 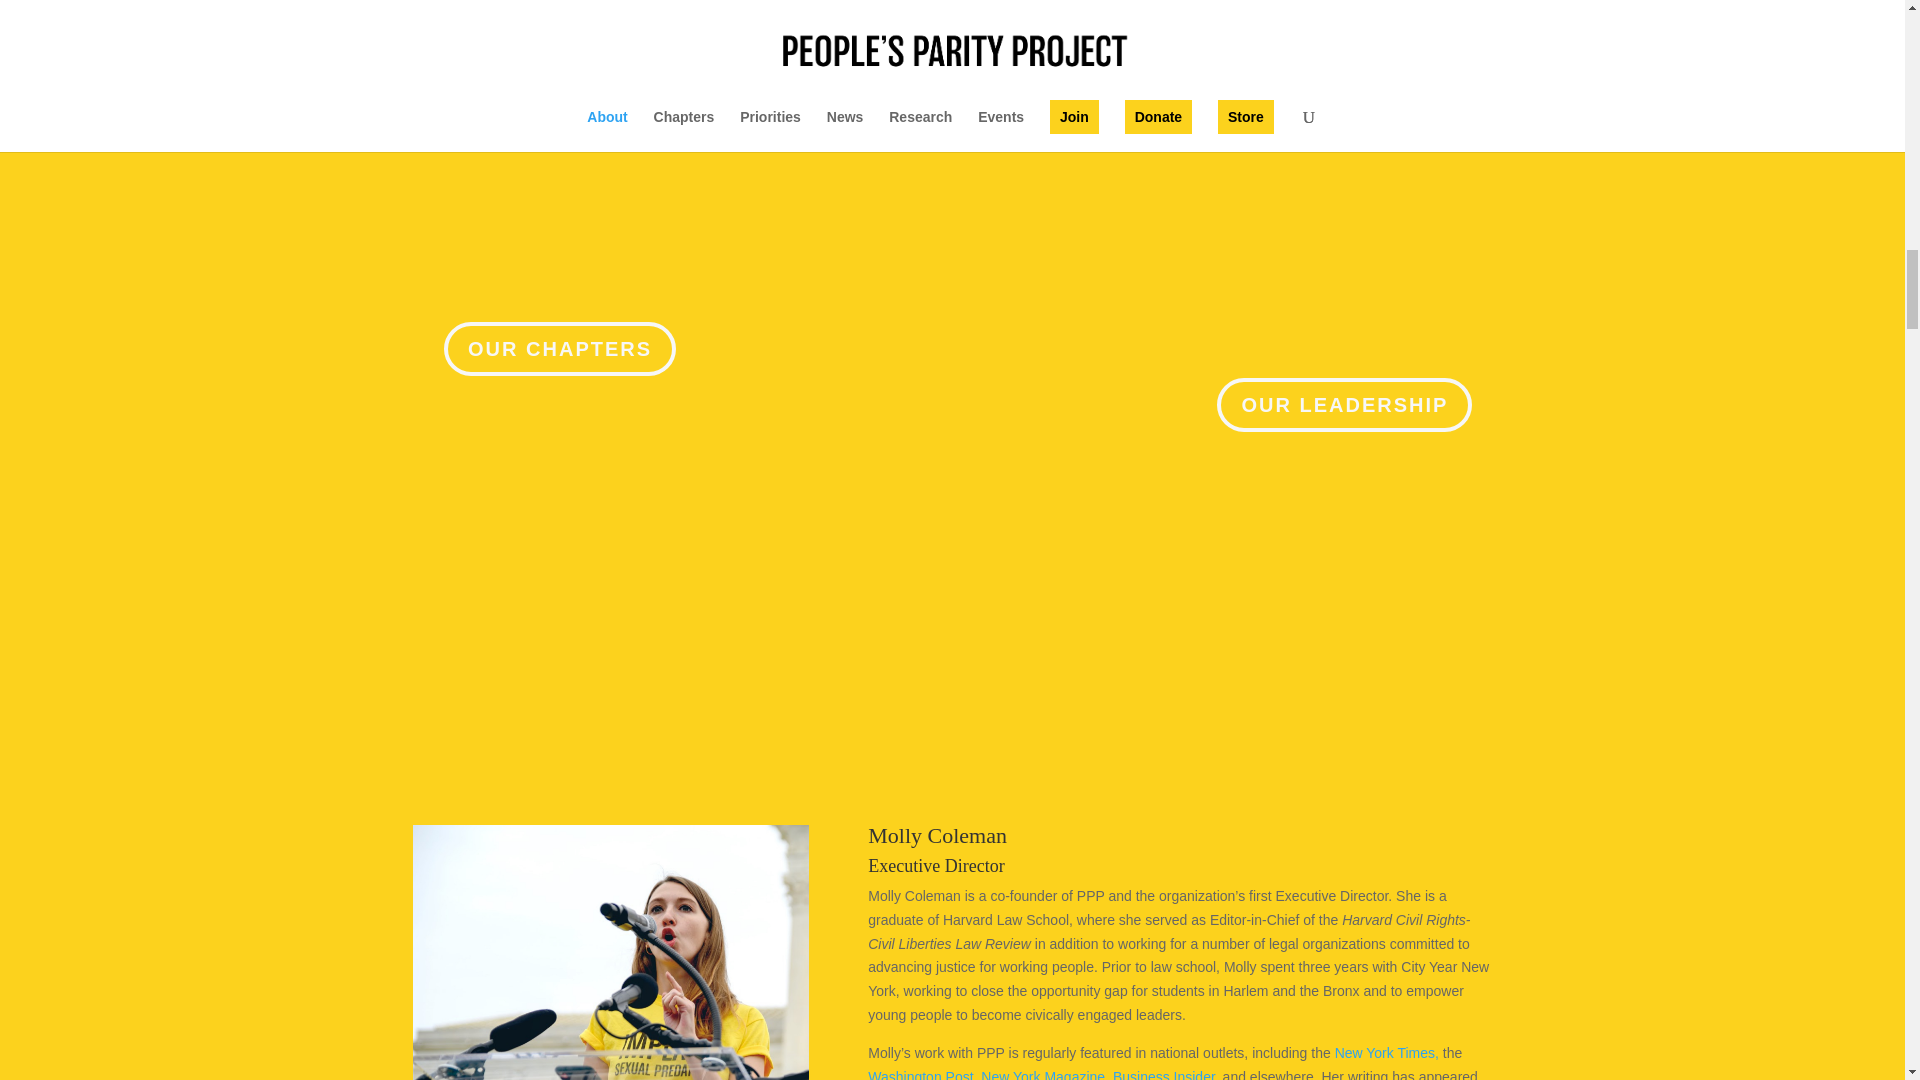 What do you see at coordinates (1043, 1074) in the screenshot?
I see `New York Magazine` at bounding box center [1043, 1074].